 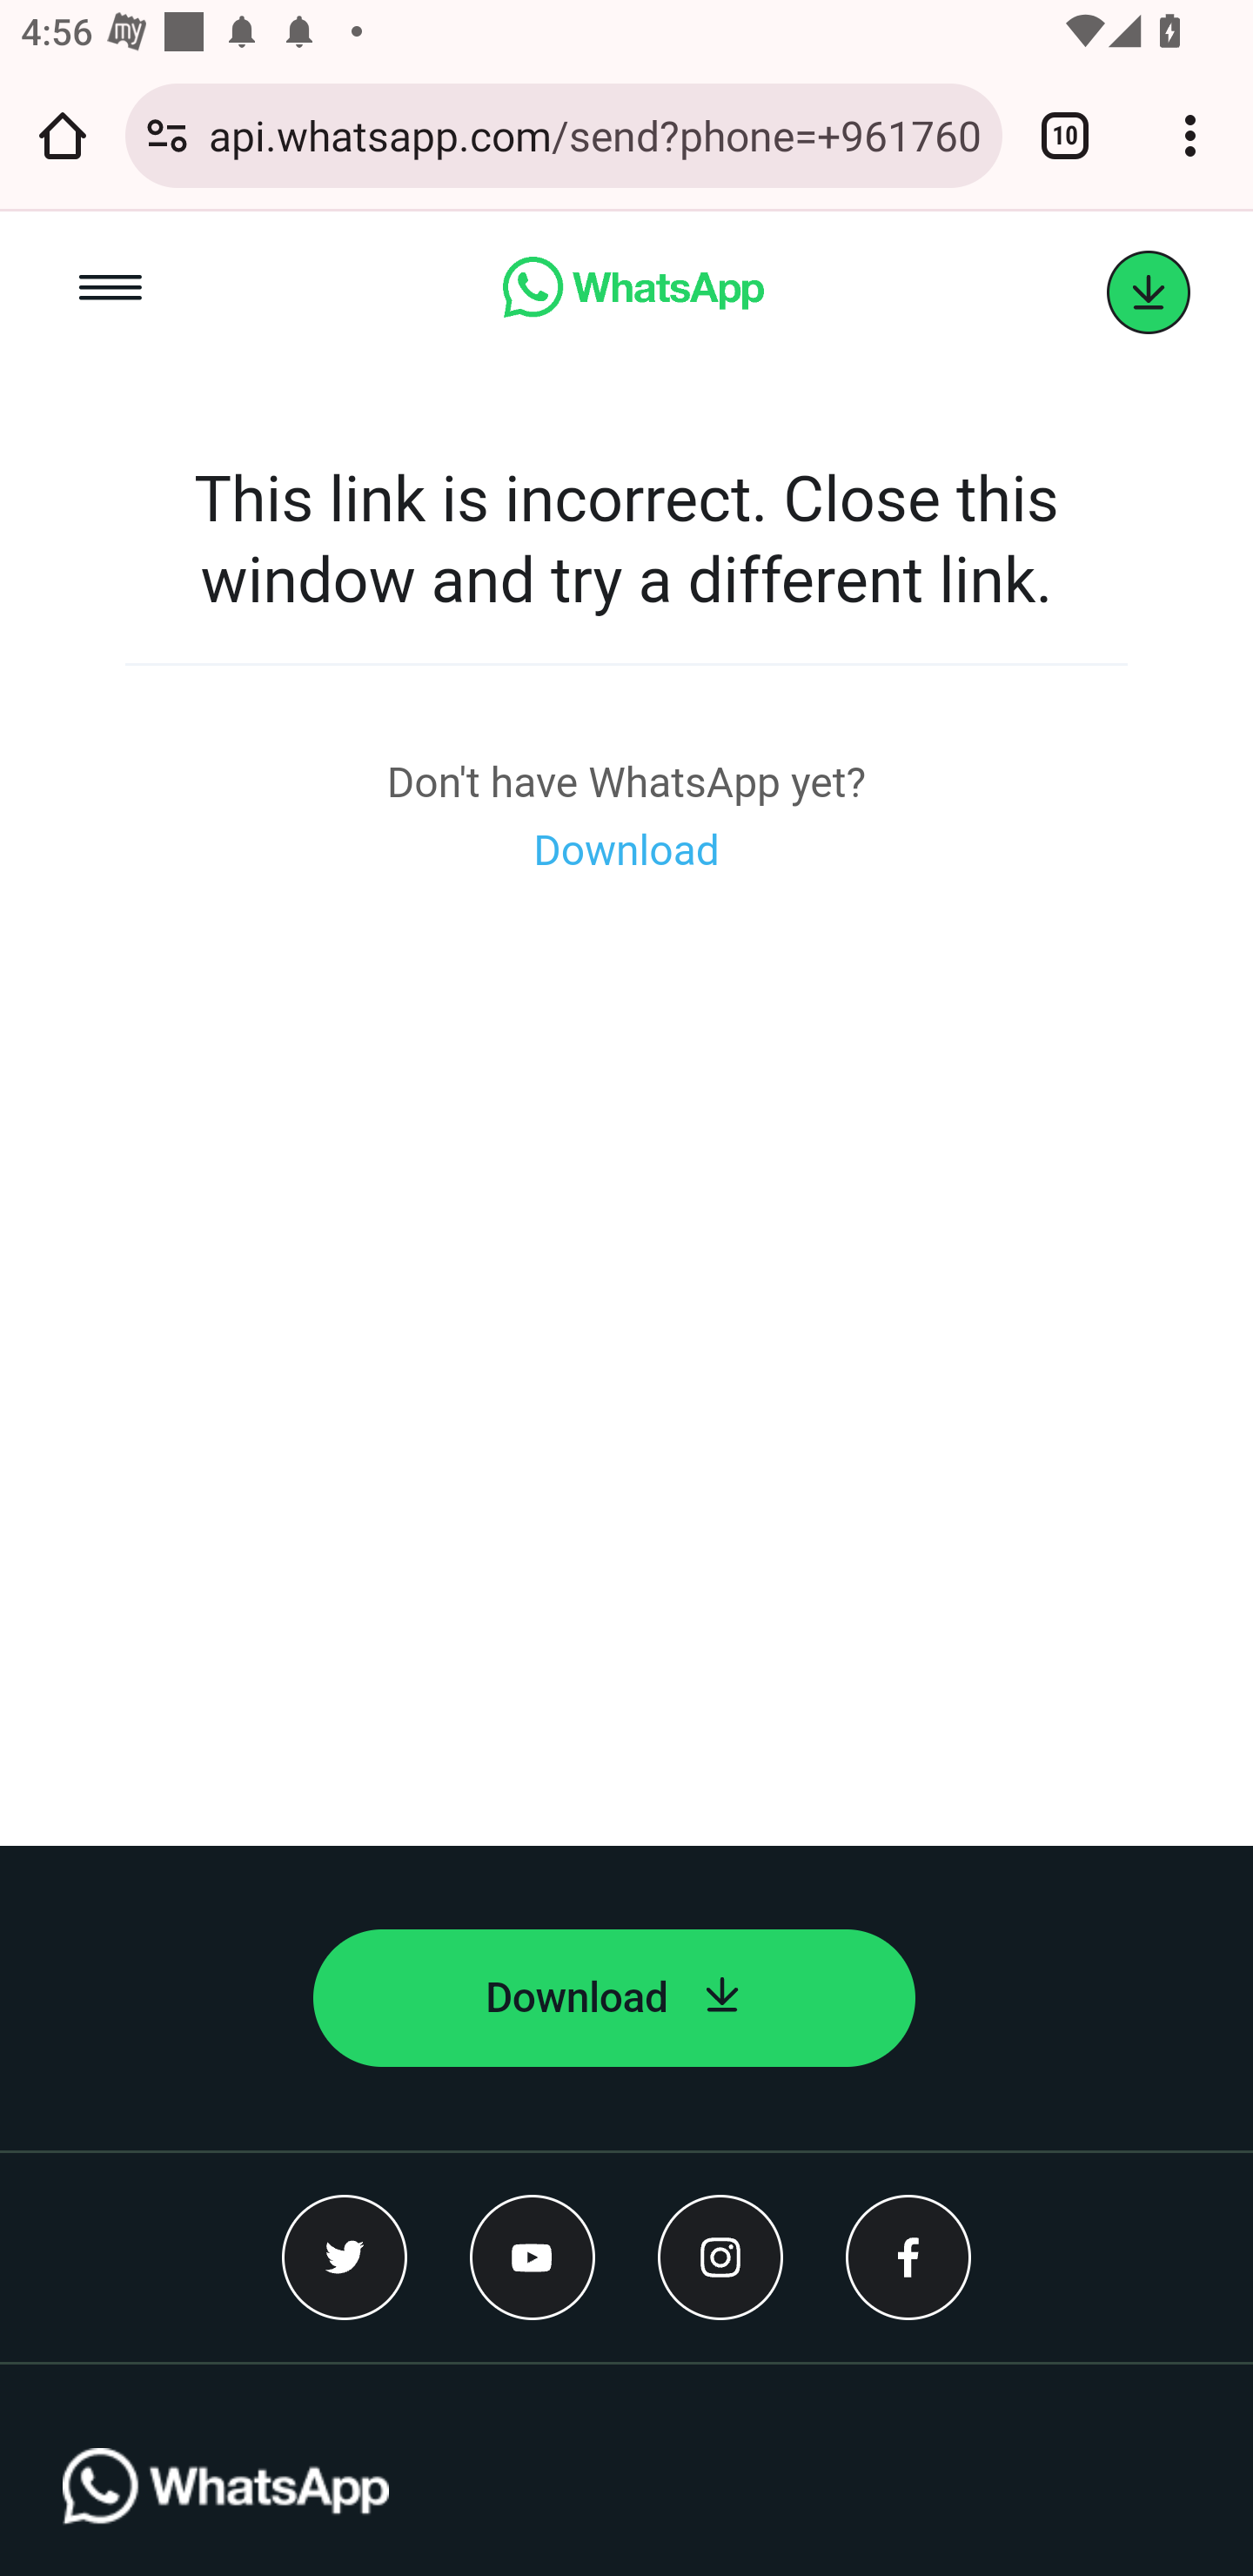 What do you see at coordinates (595, 134) in the screenshot?
I see `api.whatsapp.com/send?phone=+96176062040` at bounding box center [595, 134].